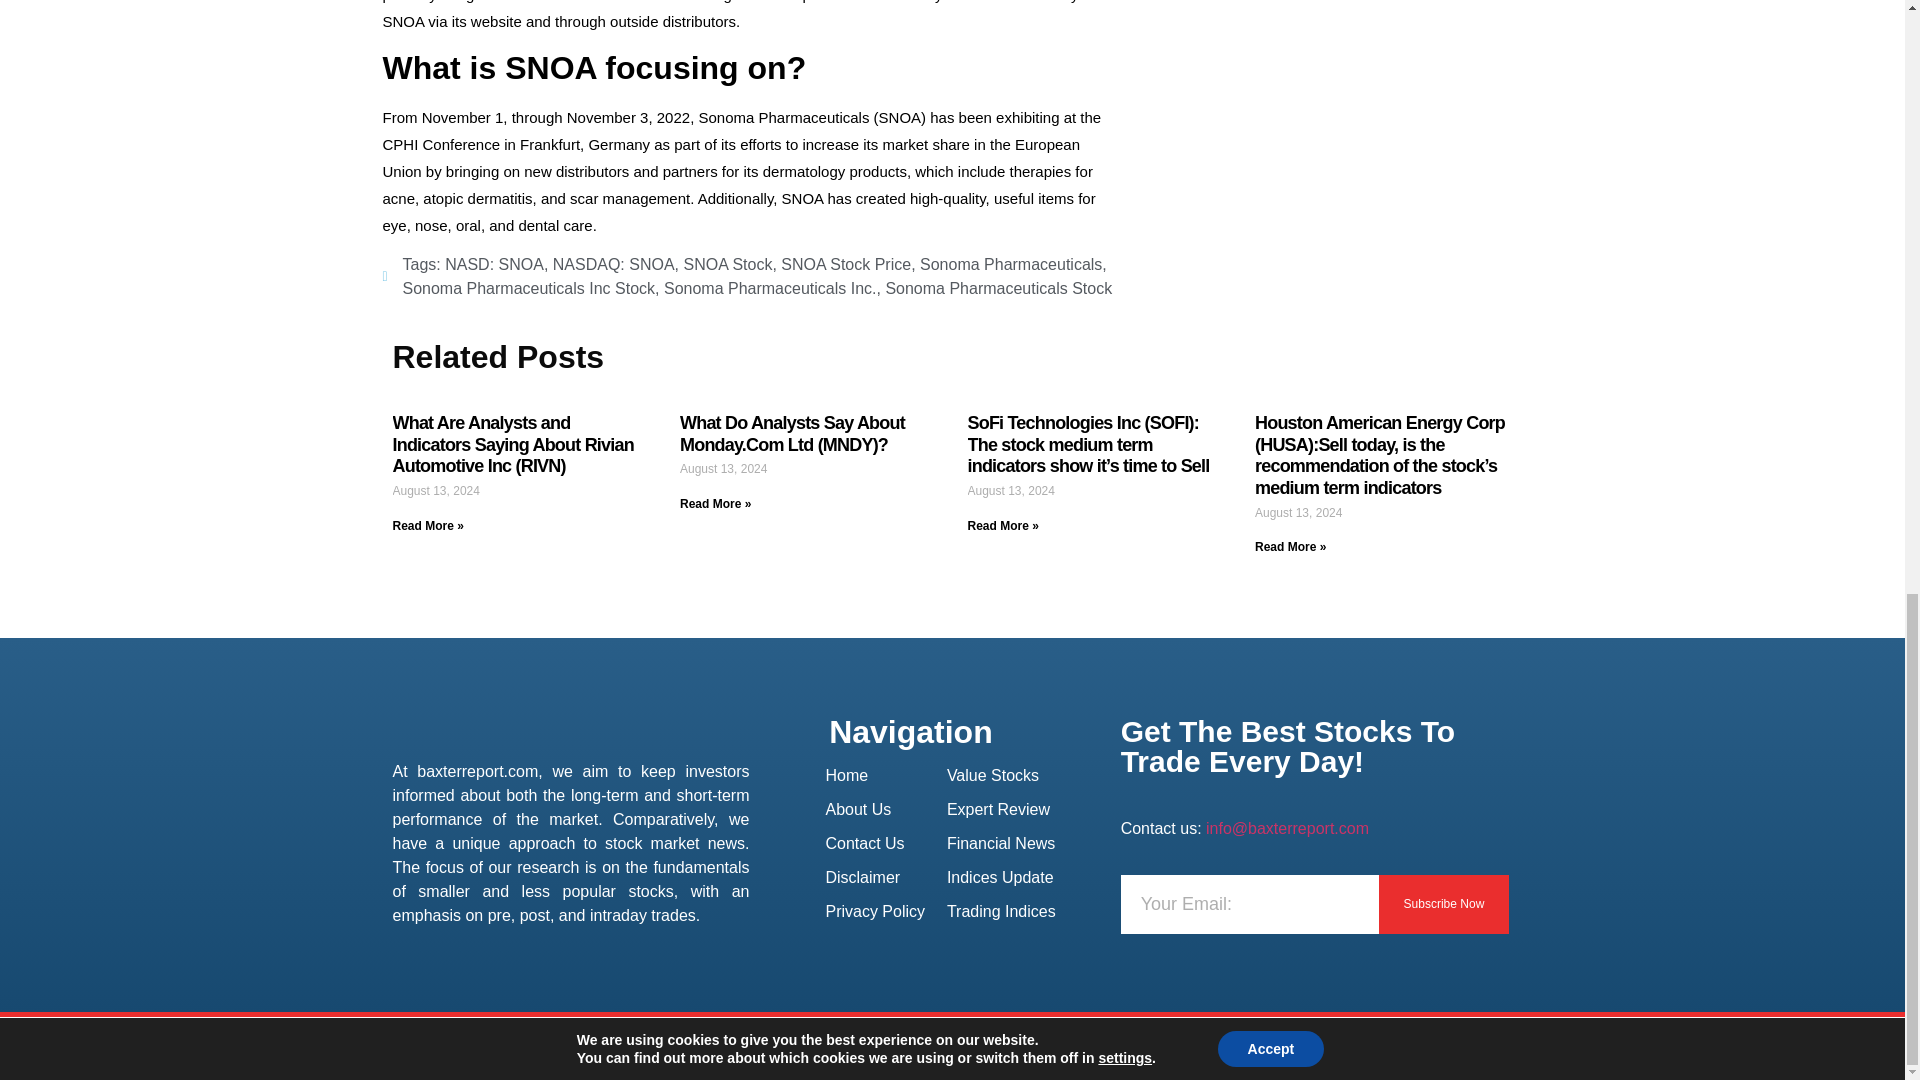 The height and width of the screenshot is (1080, 1920). I want to click on NASD: SNOA, so click(494, 264).